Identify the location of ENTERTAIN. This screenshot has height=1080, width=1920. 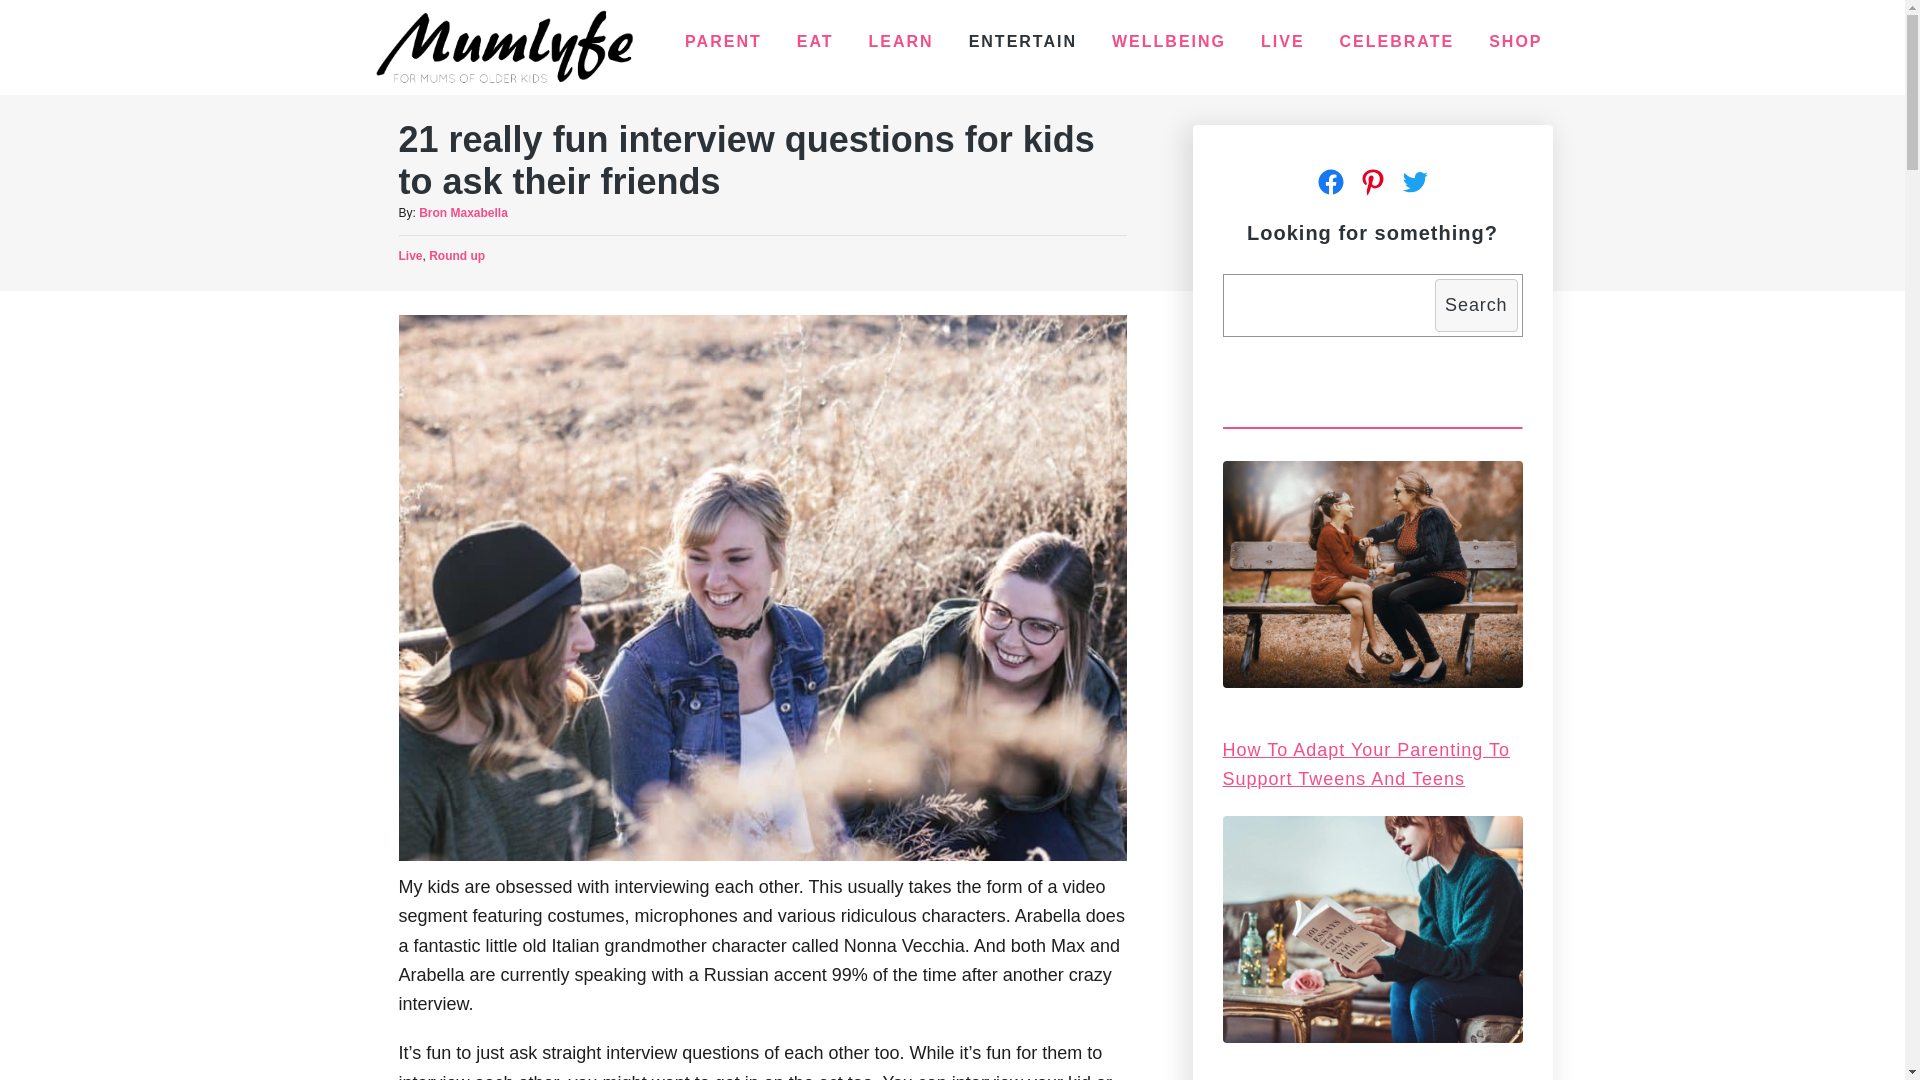
(1023, 42).